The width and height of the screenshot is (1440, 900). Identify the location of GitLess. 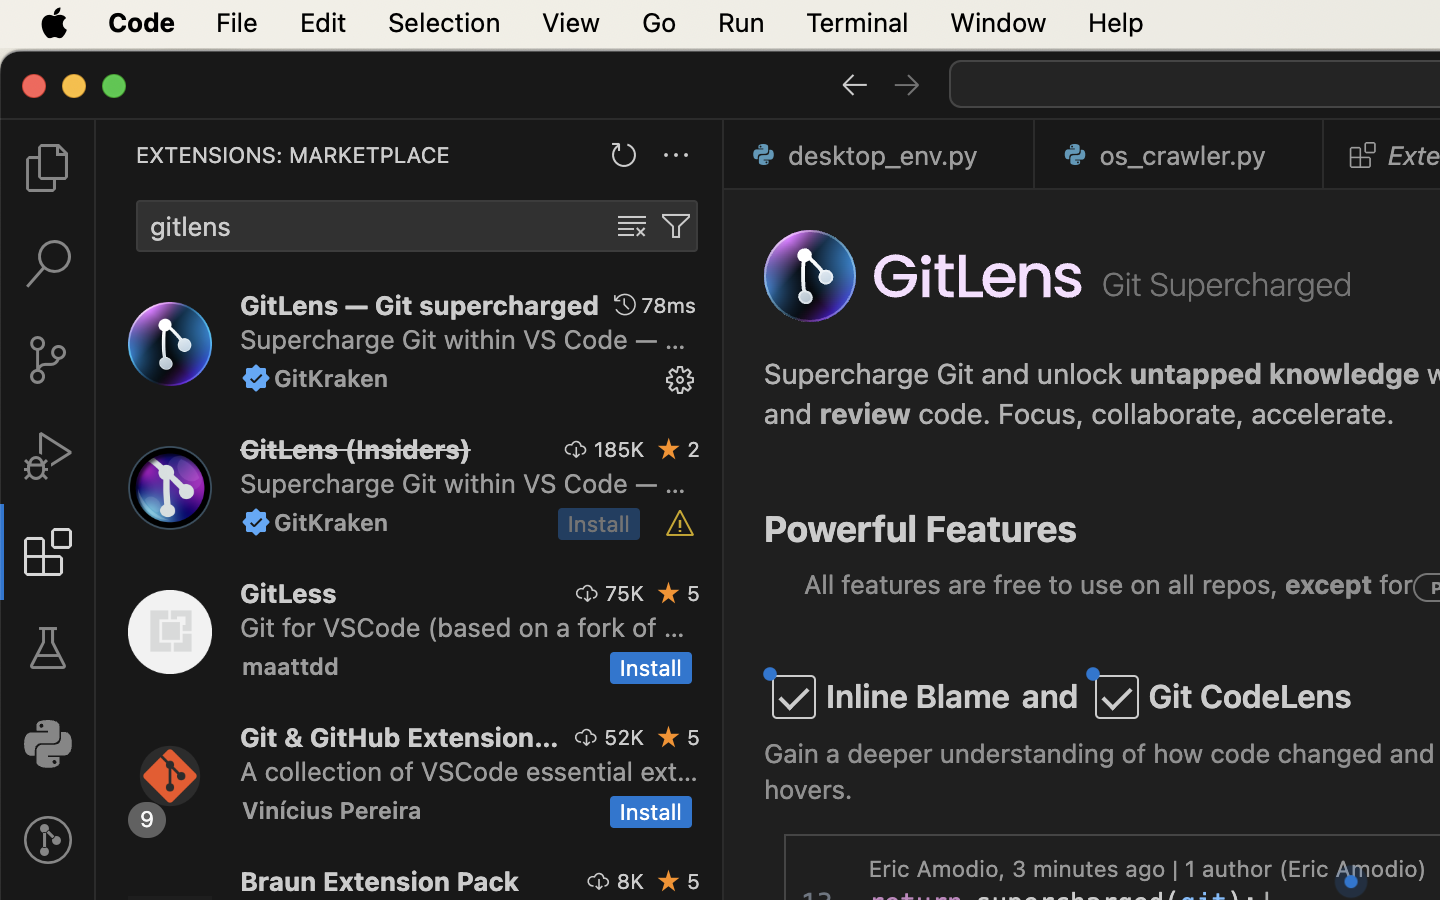
(289, 593).